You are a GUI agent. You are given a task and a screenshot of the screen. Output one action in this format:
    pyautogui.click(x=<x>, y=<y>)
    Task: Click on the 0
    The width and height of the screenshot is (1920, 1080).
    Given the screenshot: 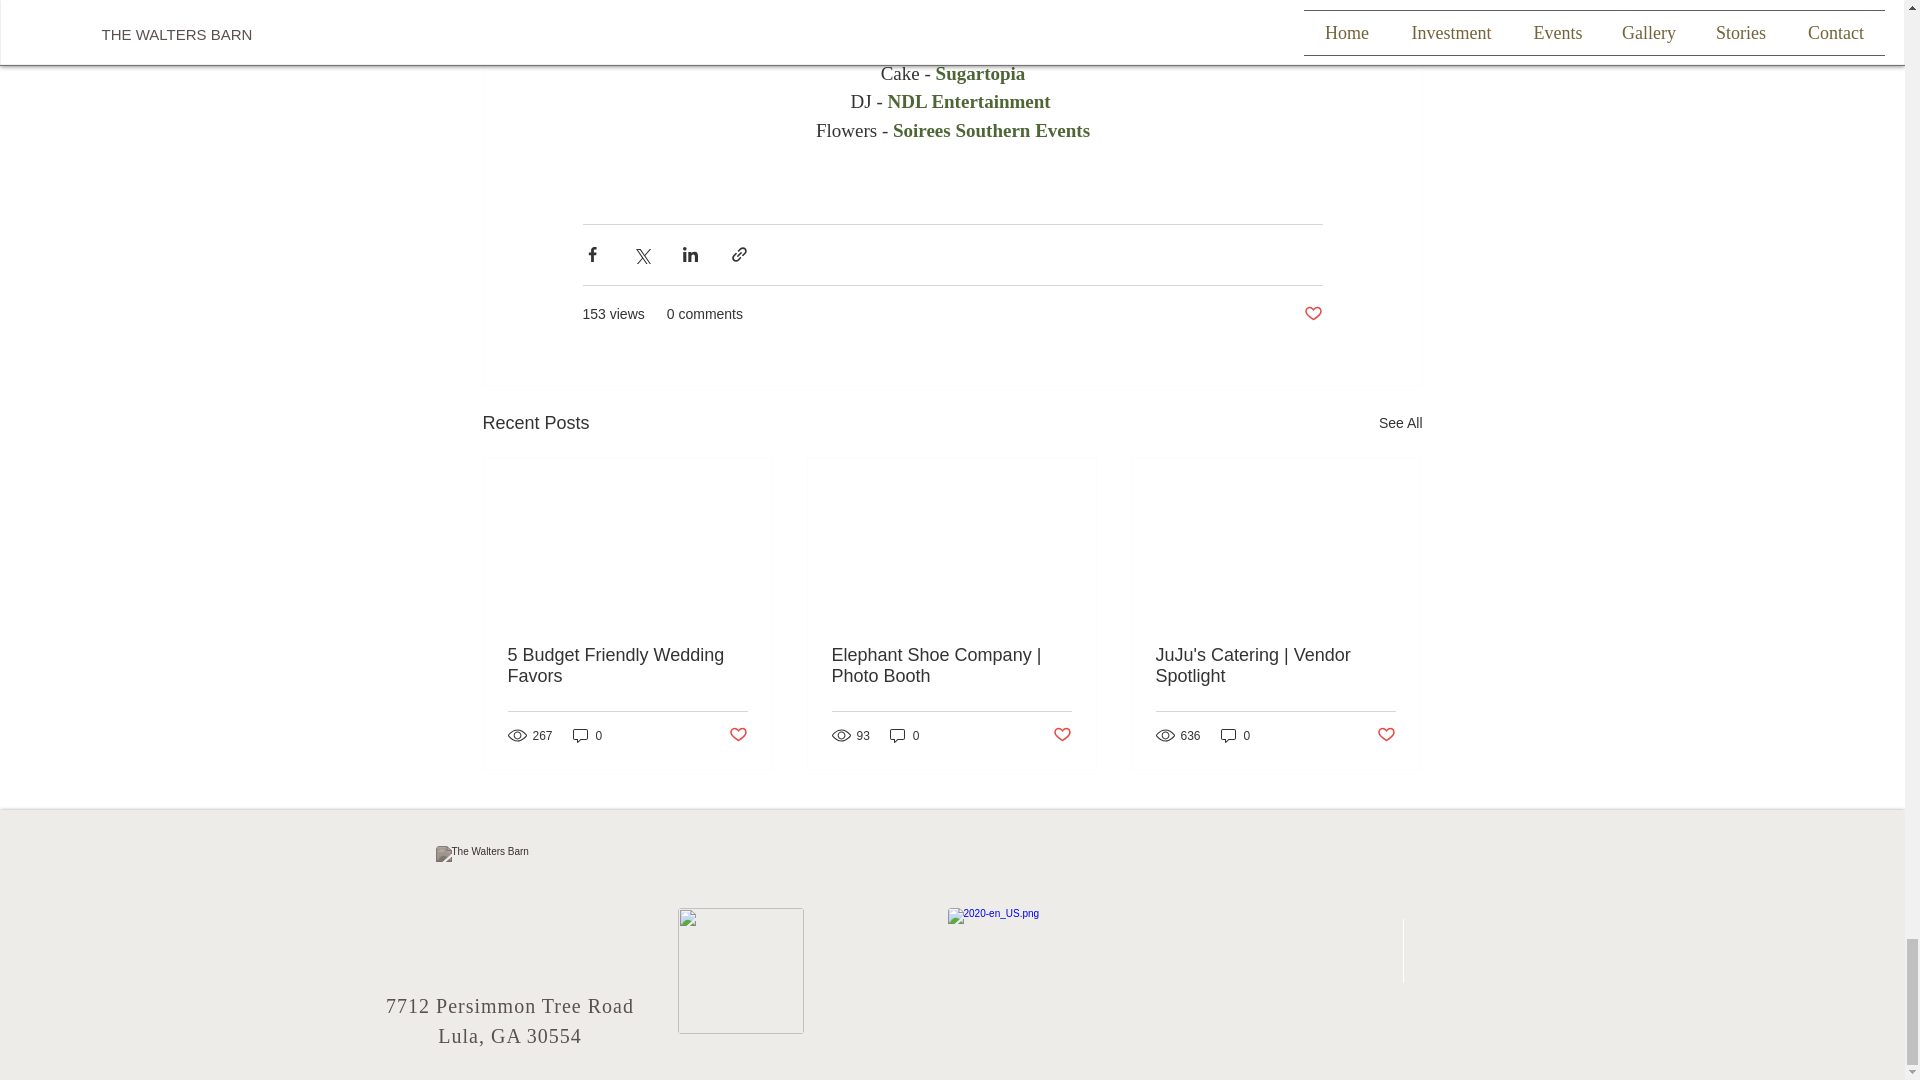 What is the action you would take?
    pyautogui.click(x=904, y=735)
    